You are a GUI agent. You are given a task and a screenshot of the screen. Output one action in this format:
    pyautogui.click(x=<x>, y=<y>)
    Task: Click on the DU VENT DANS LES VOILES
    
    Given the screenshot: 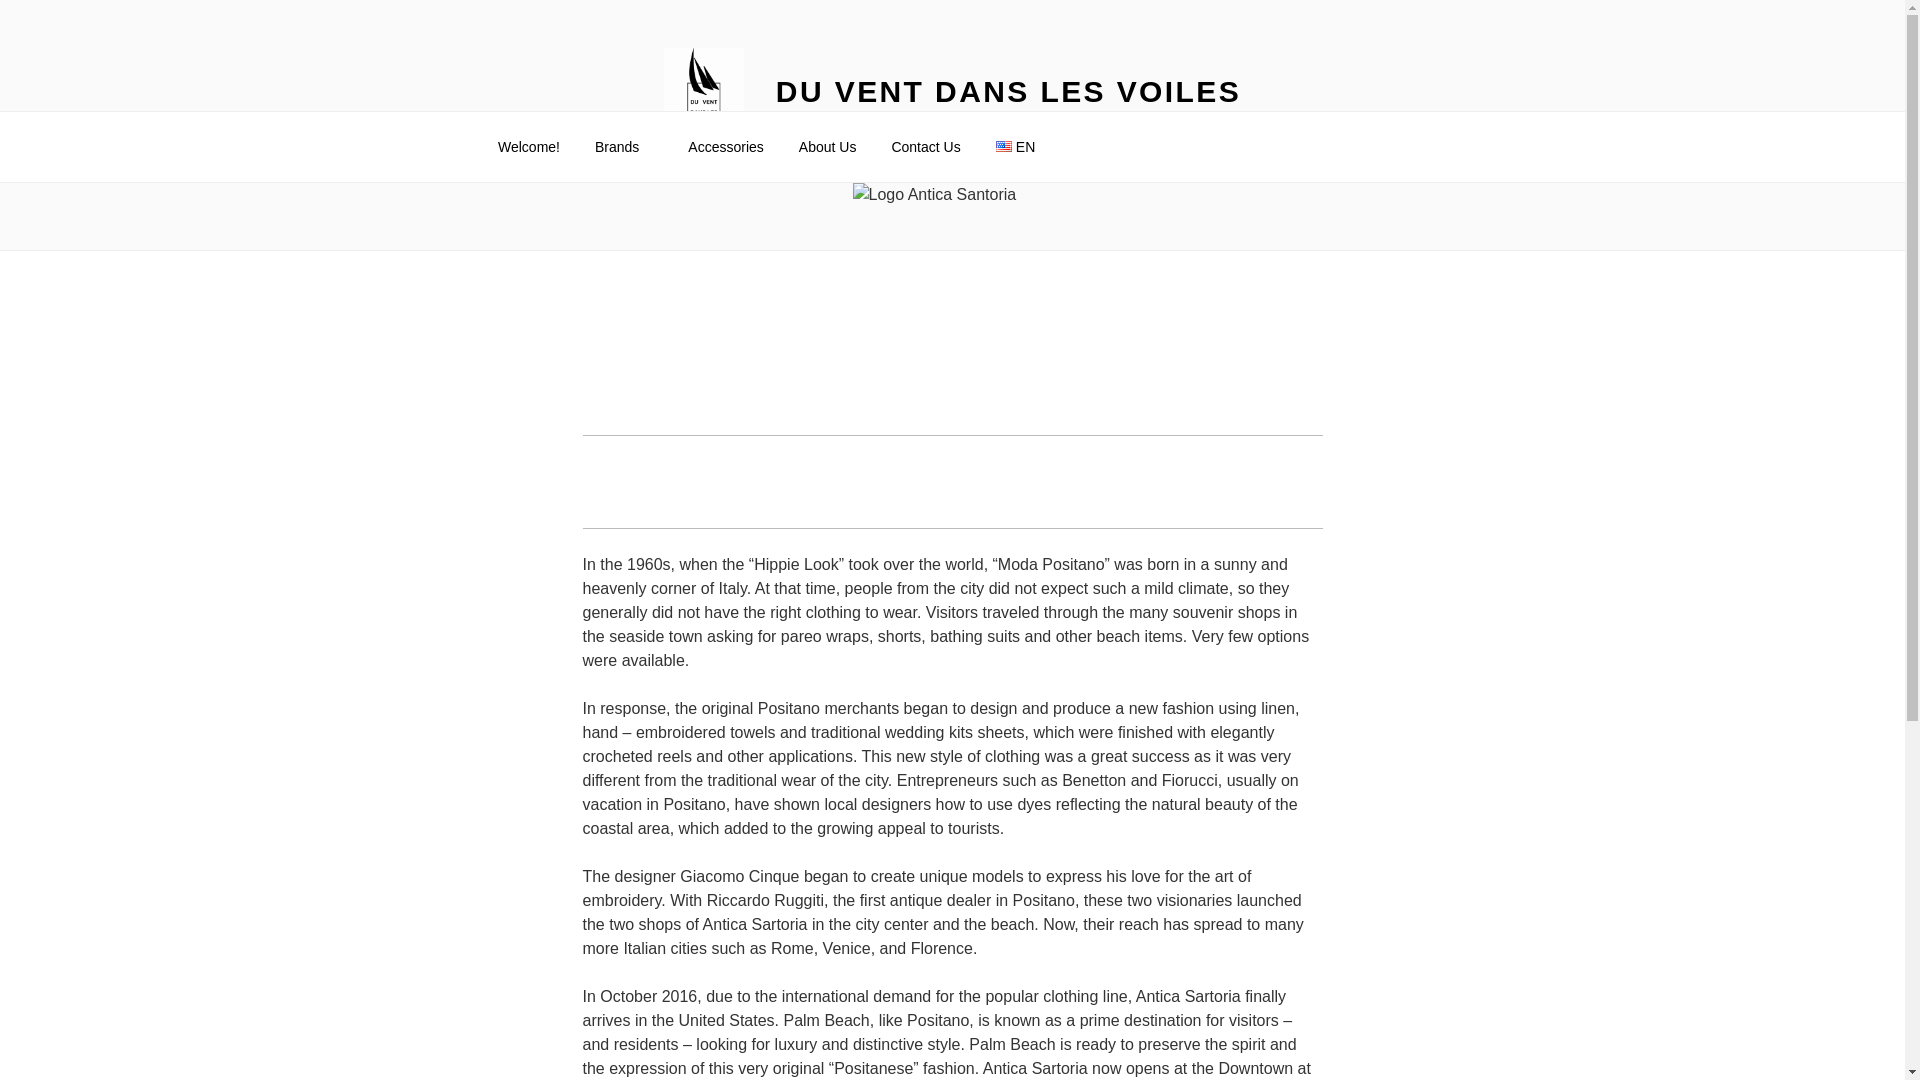 What is the action you would take?
    pyautogui.click(x=1008, y=91)
    